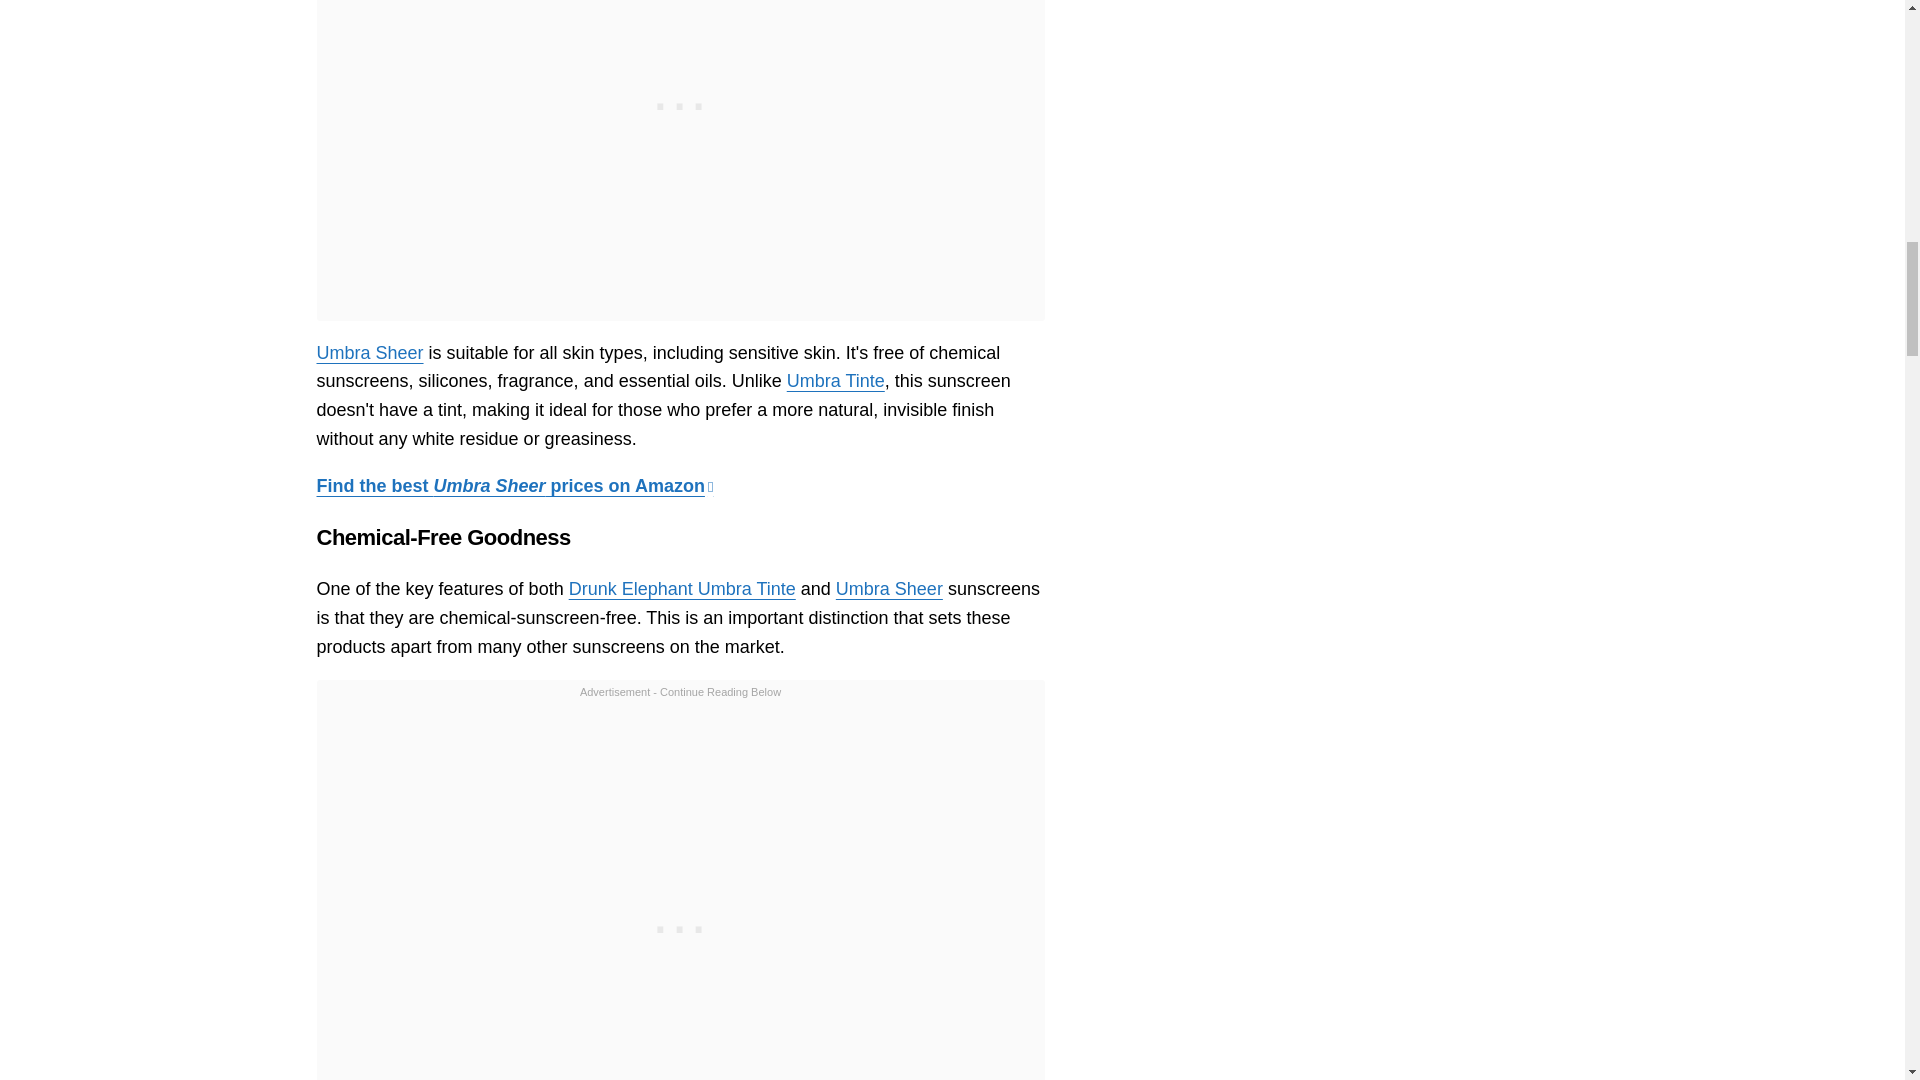  Describe the element at coordinates (514, 486) in the screenshot. I see `Find the best Umbra Sheer prices on Amazon` at that location.